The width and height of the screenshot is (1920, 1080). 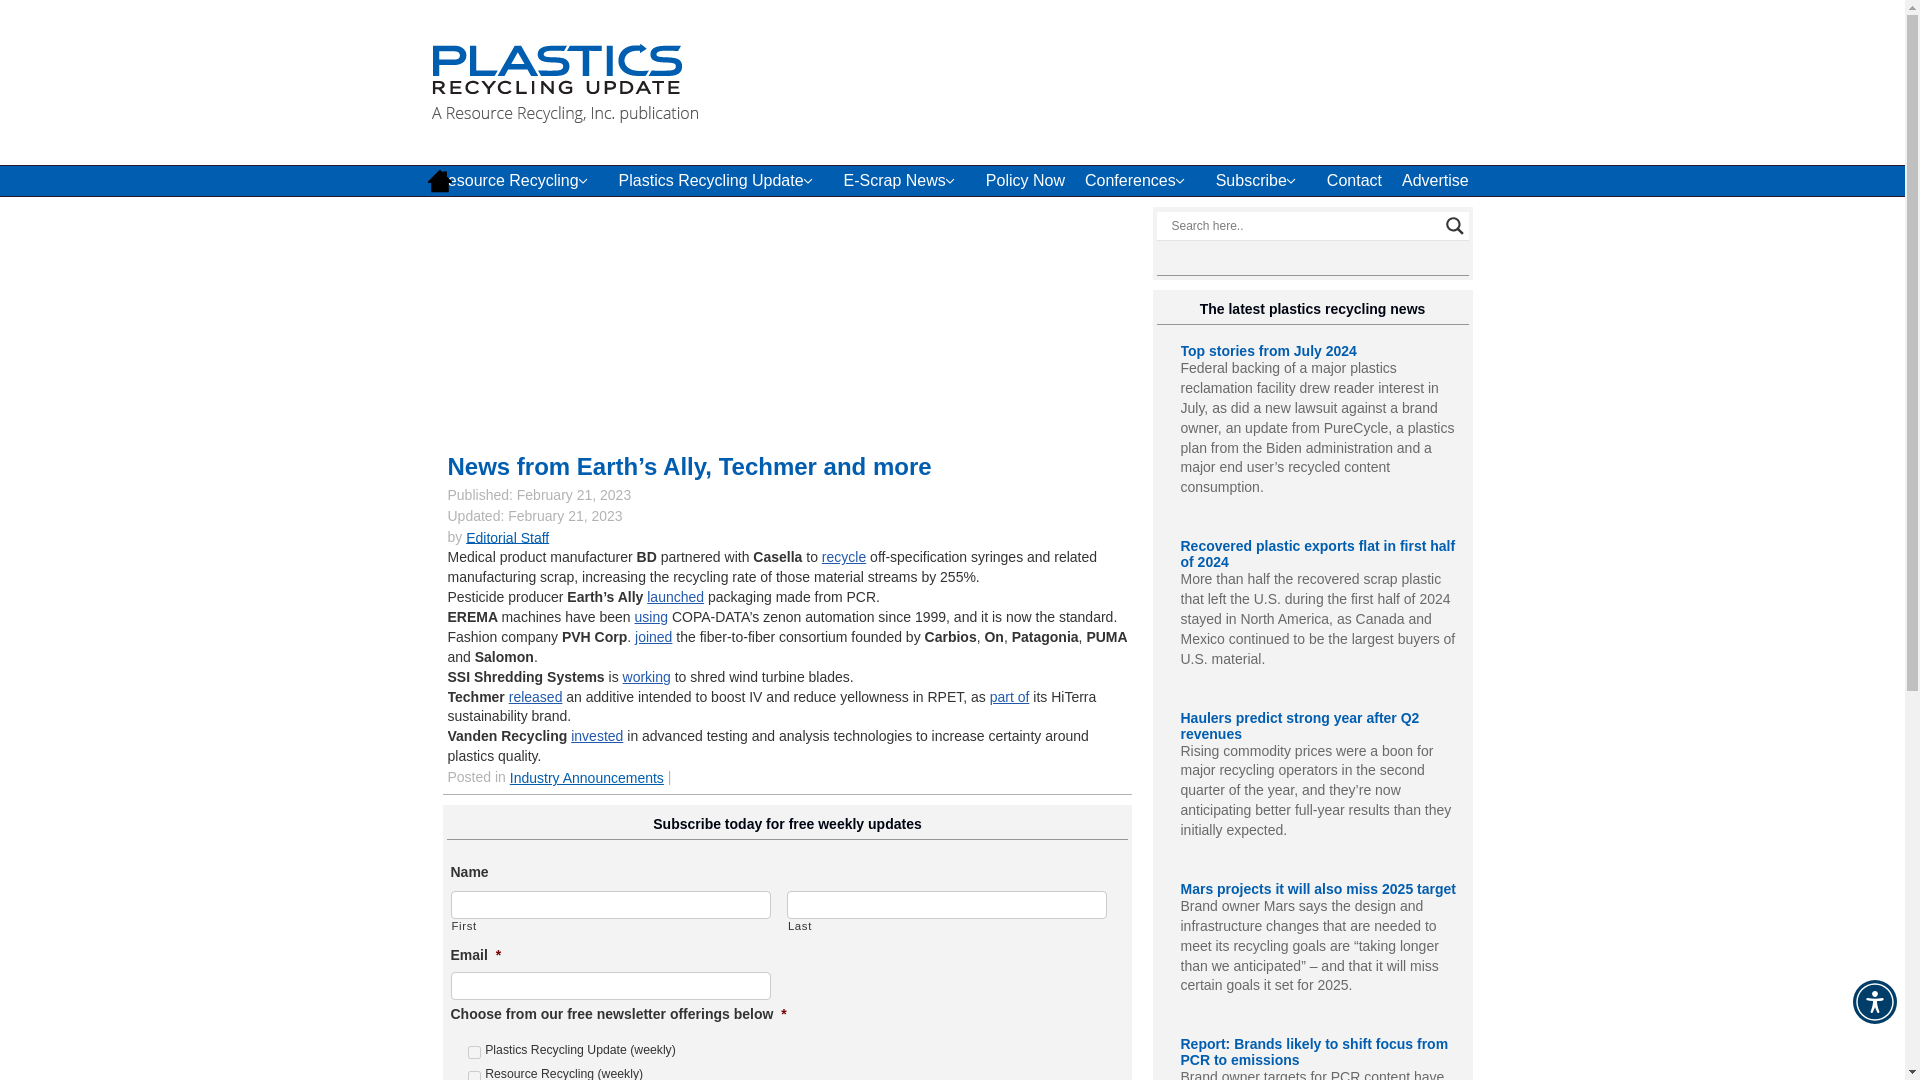 What do you see at coordinates (1025, 180) in the screenshot?
I see `Policy Now` at bounding box center [1025, 180].